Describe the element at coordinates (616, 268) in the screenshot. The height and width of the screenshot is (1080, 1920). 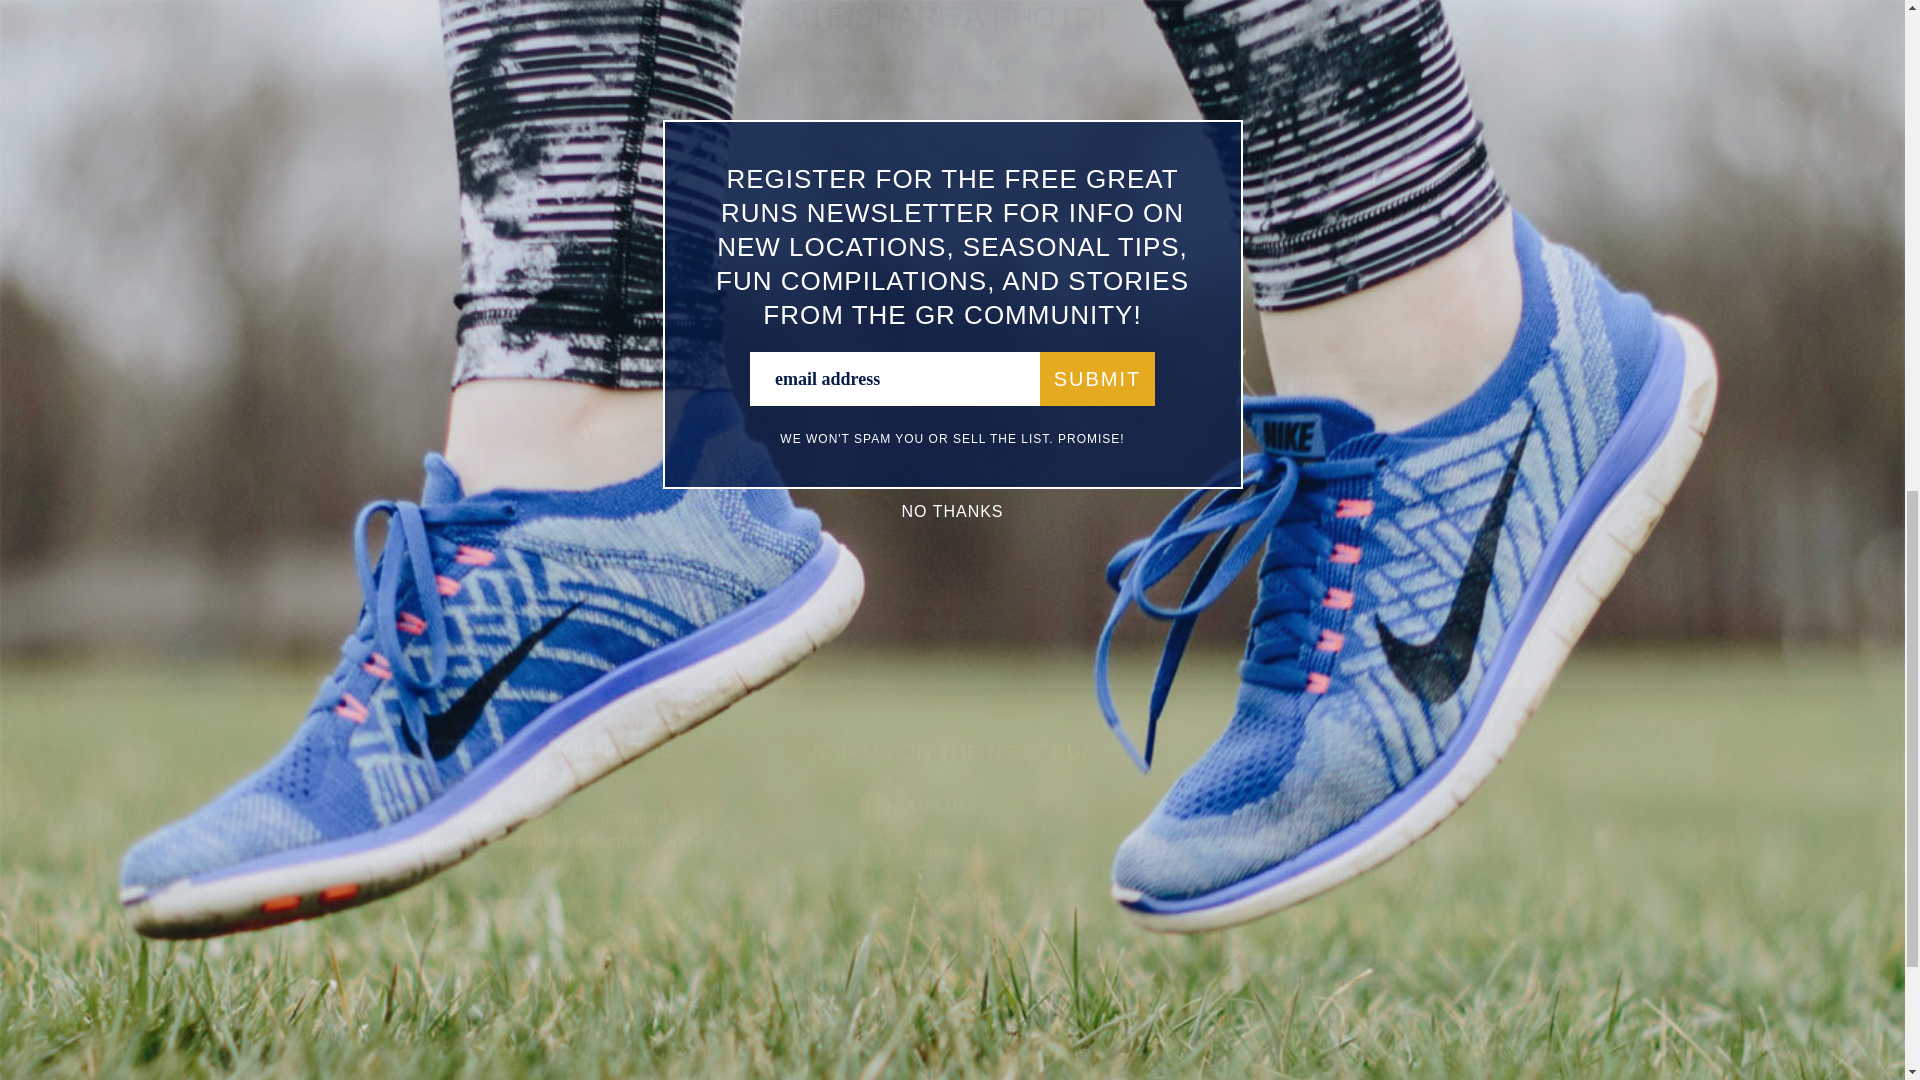
I see `Blockquote` at that location.